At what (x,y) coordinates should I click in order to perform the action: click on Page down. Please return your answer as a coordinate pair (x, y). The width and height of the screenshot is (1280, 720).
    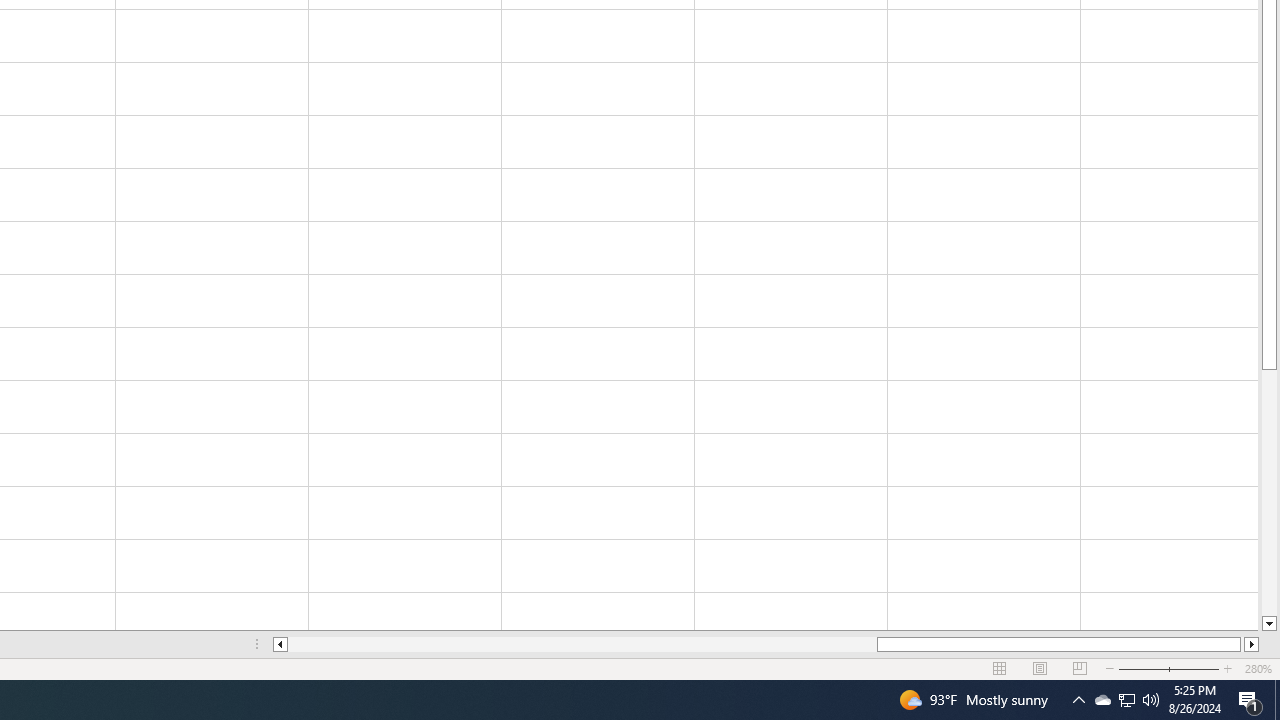
    Looking at the image, I should click on (1268, 493).